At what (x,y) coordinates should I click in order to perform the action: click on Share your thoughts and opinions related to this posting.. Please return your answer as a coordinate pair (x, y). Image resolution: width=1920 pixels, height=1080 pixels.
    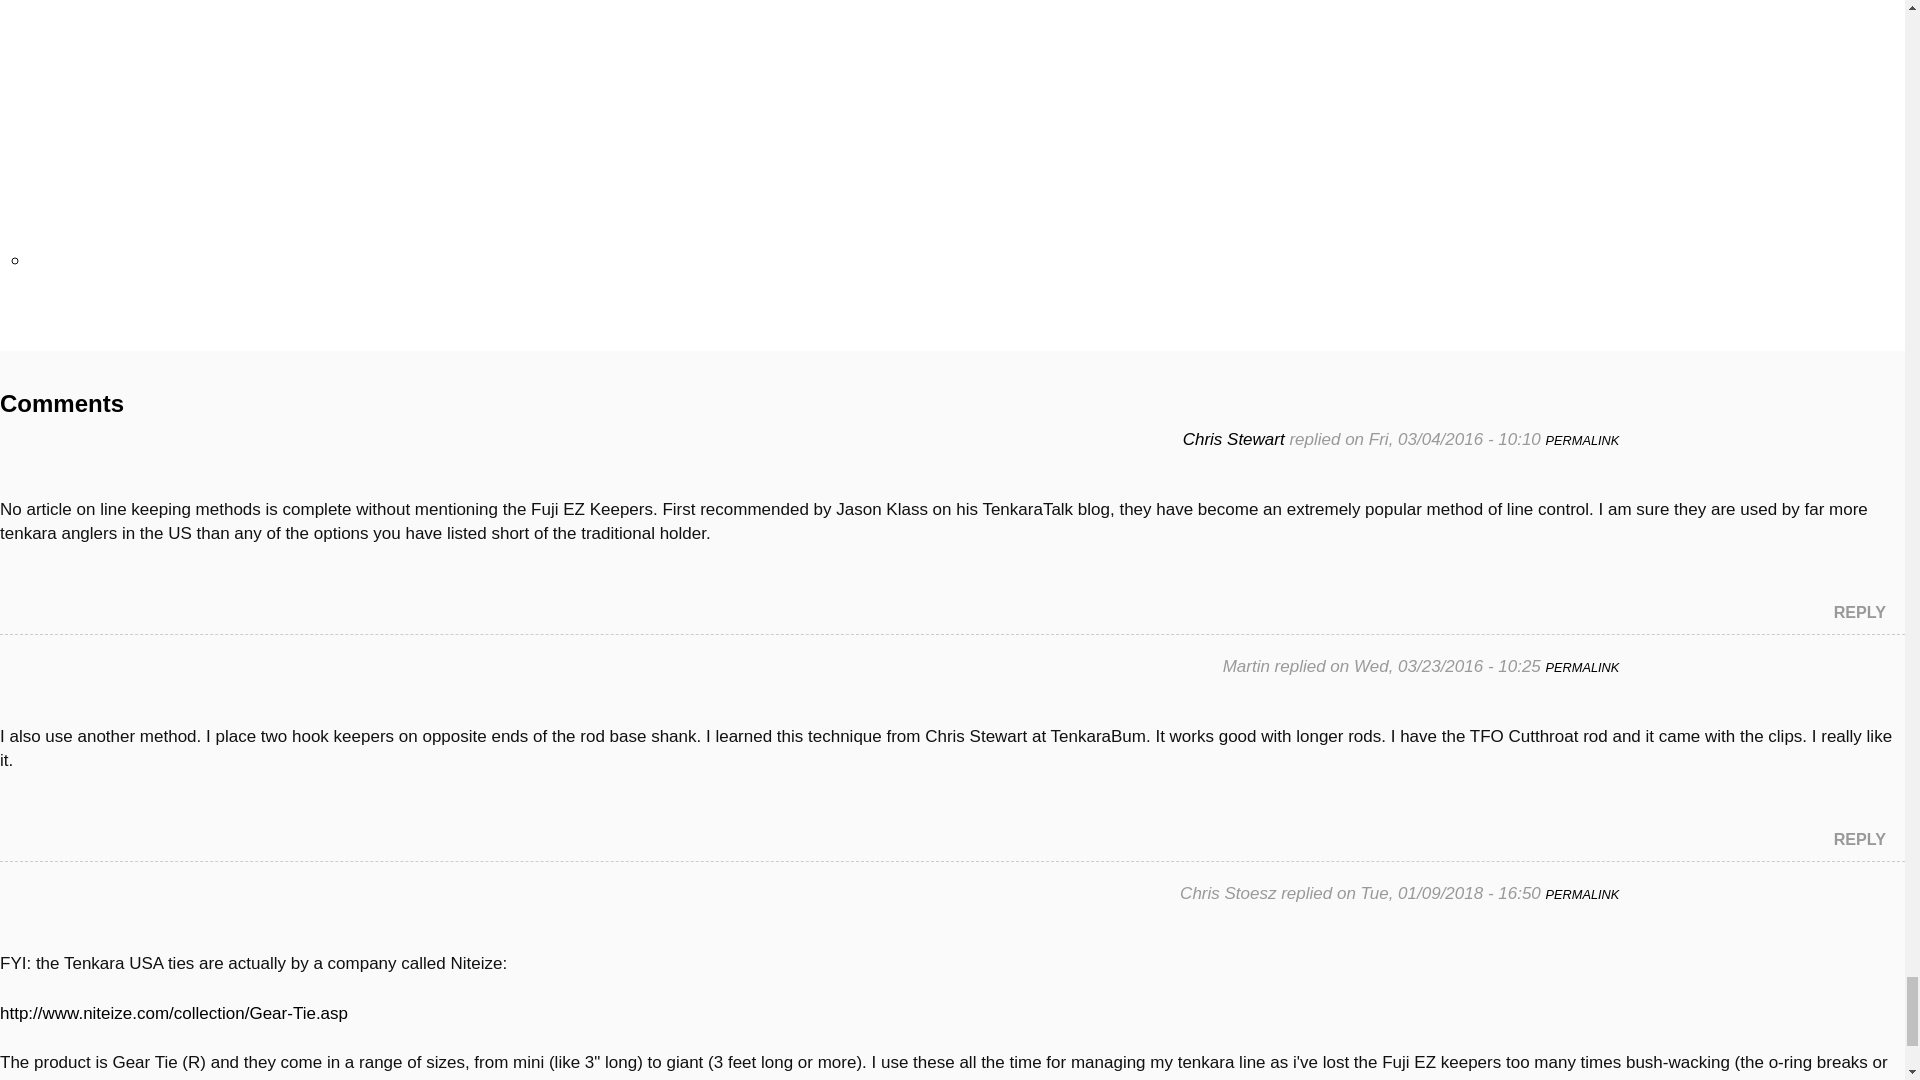
    Looking at the image, I should click on (66, 338).